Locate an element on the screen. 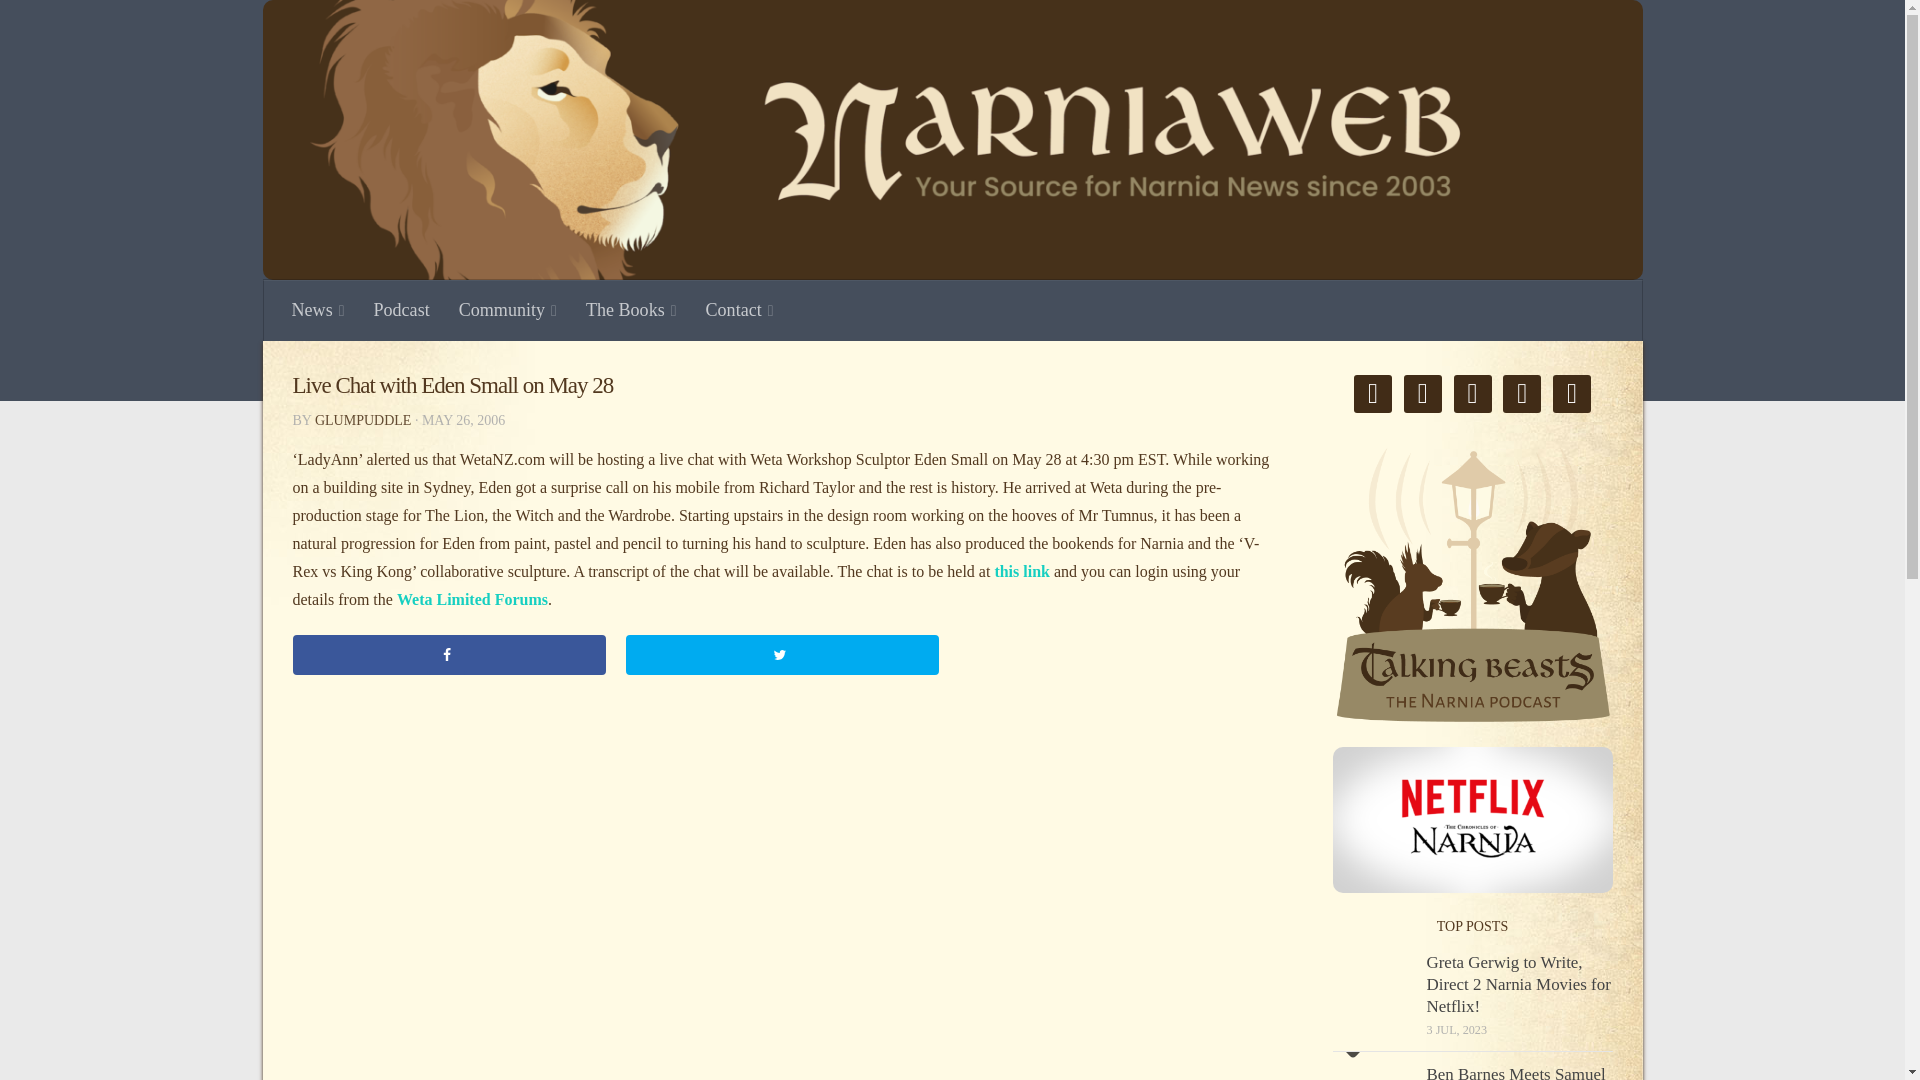  Weta Limited Forums is located at coordinates (472, 599).